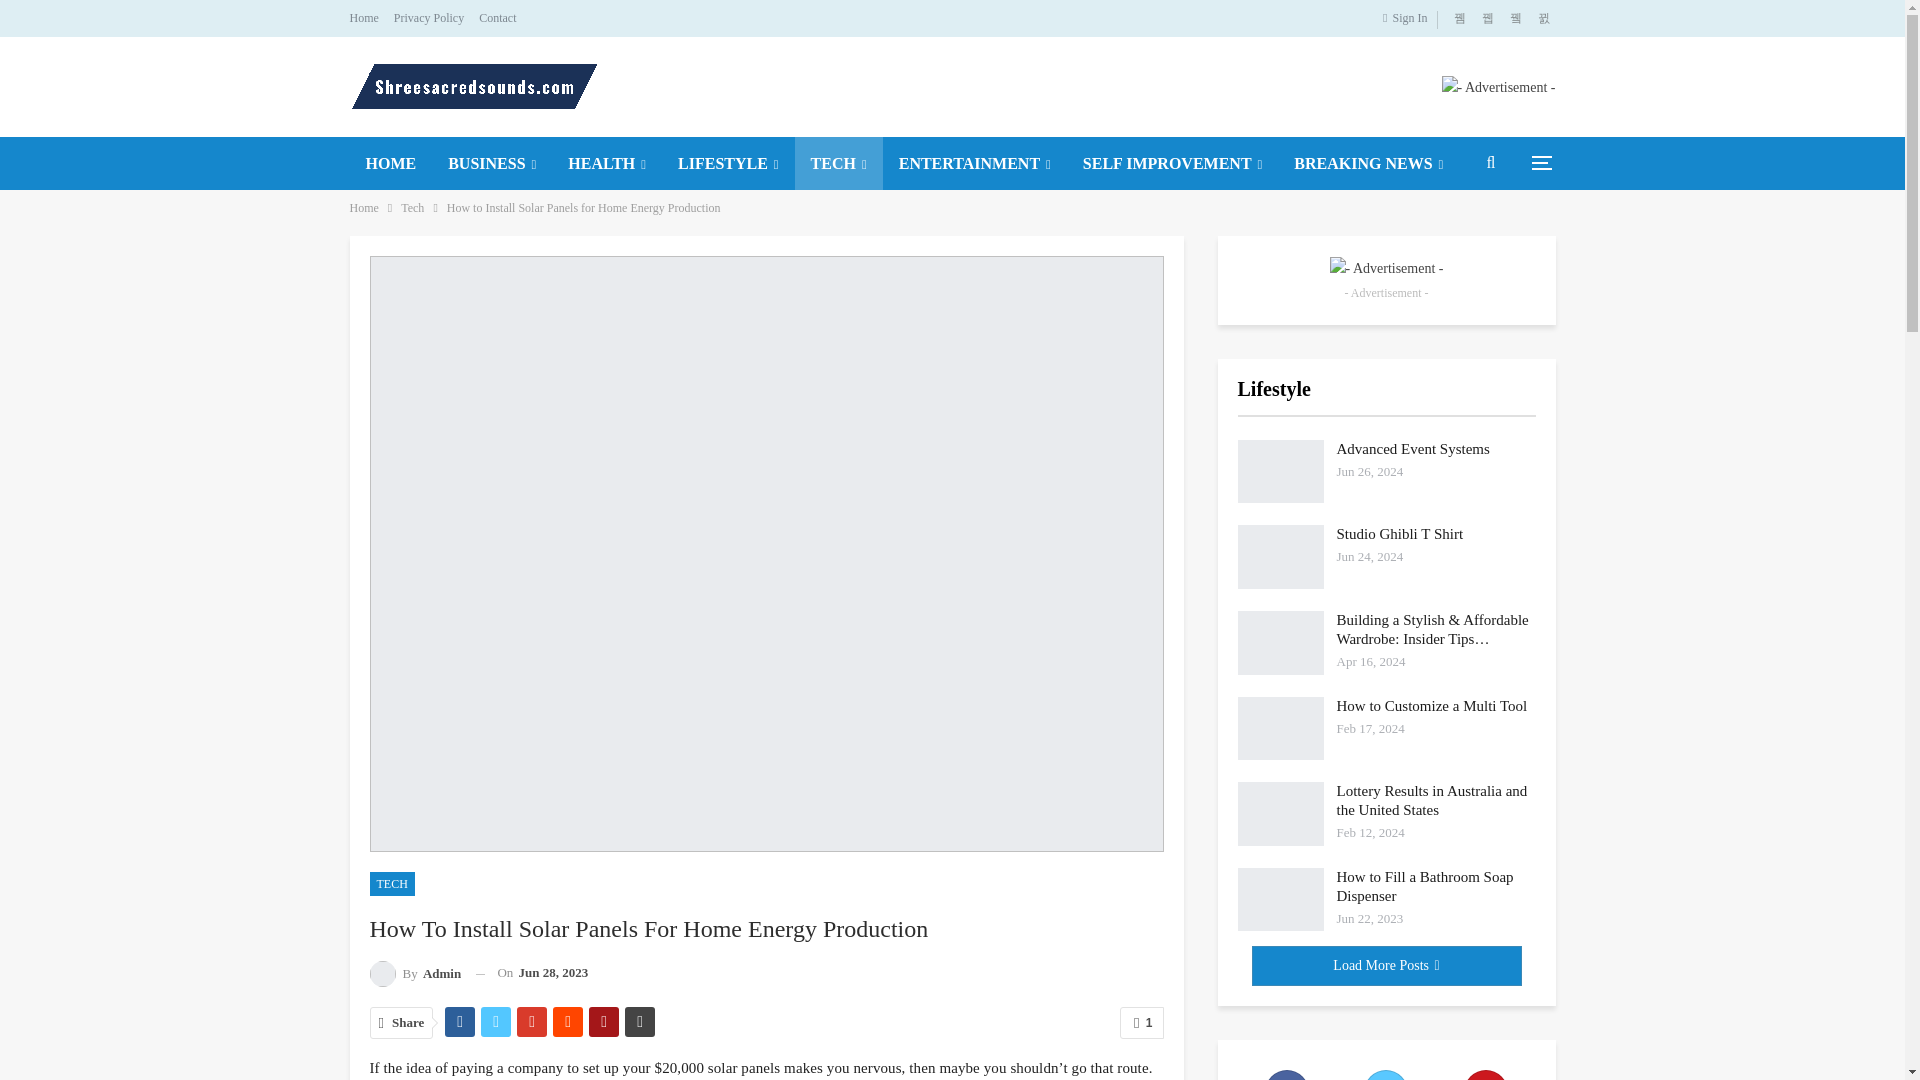 The image size is (1920, 1080). Describe the element at coordinates (1281, 472) in the screenshot. I see `Advanced Event Systems` at that location.